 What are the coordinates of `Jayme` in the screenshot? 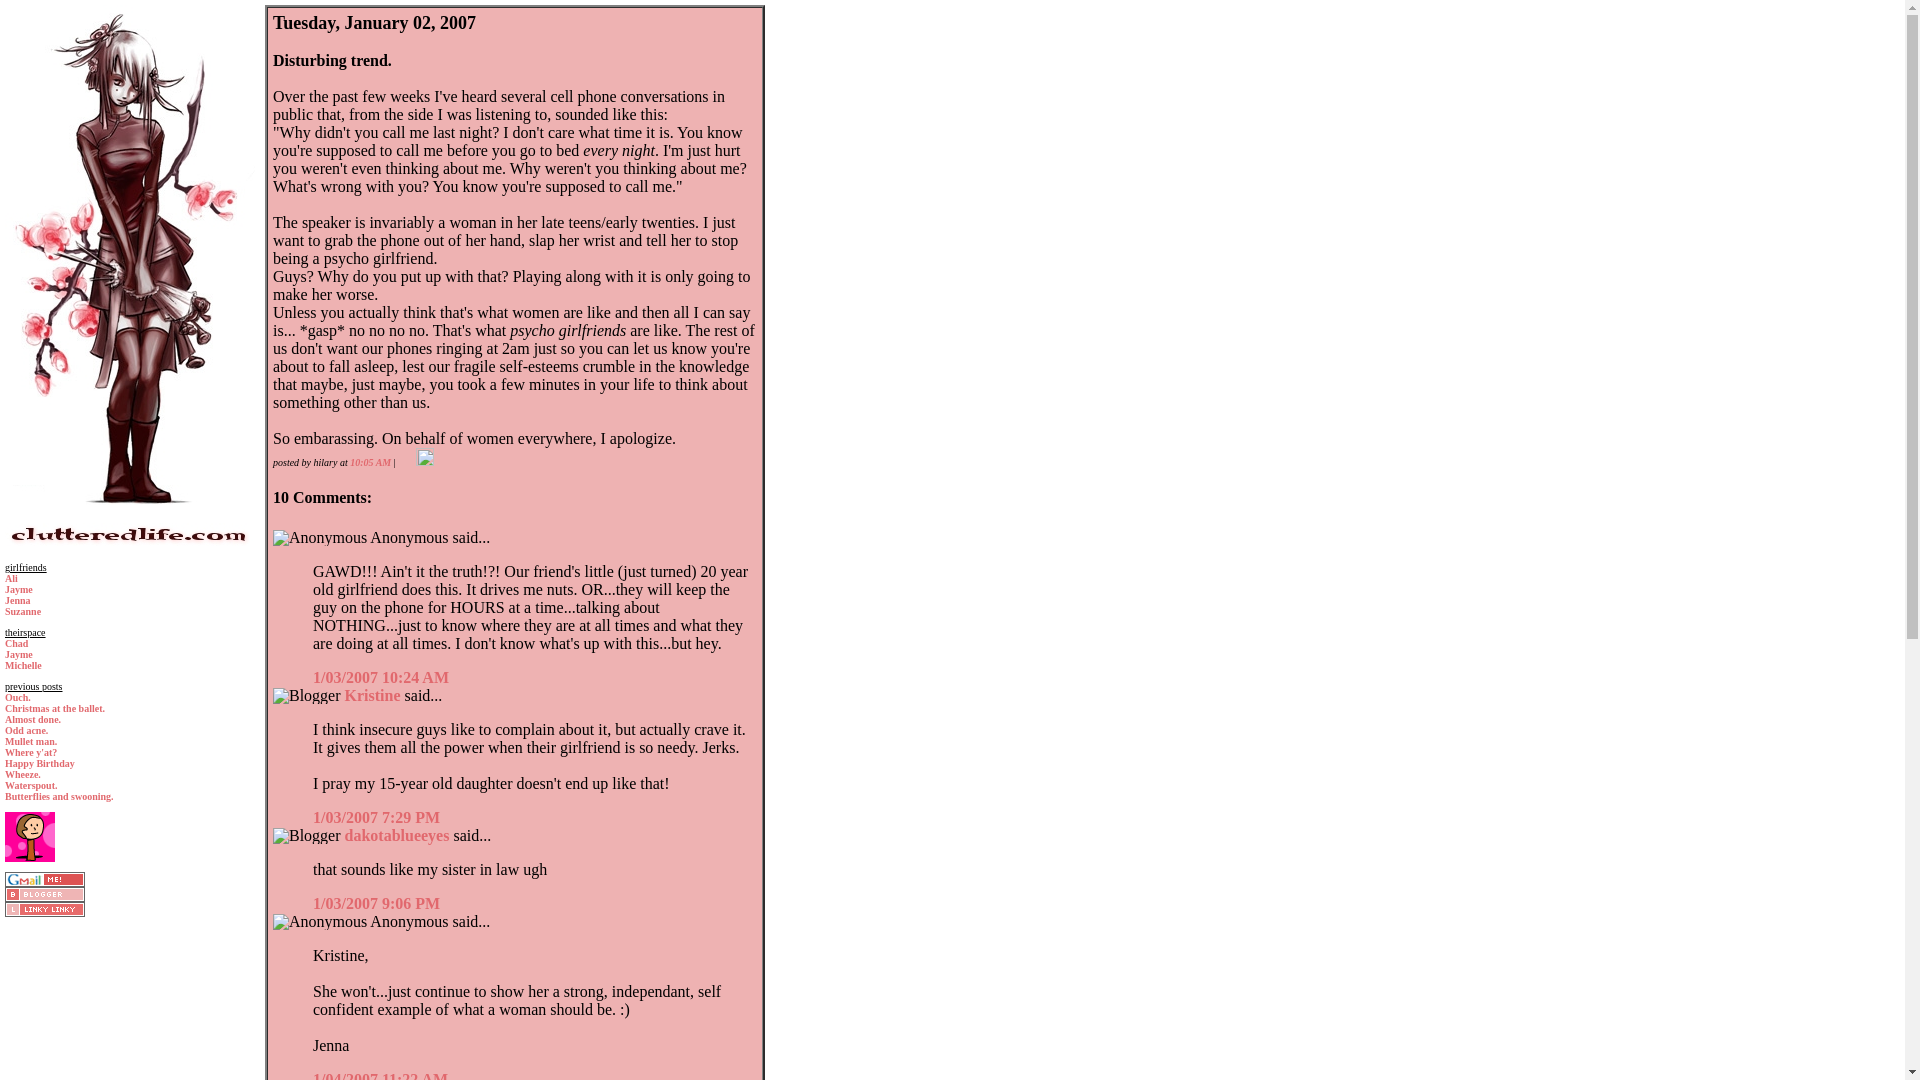 It's located at (18, 590).